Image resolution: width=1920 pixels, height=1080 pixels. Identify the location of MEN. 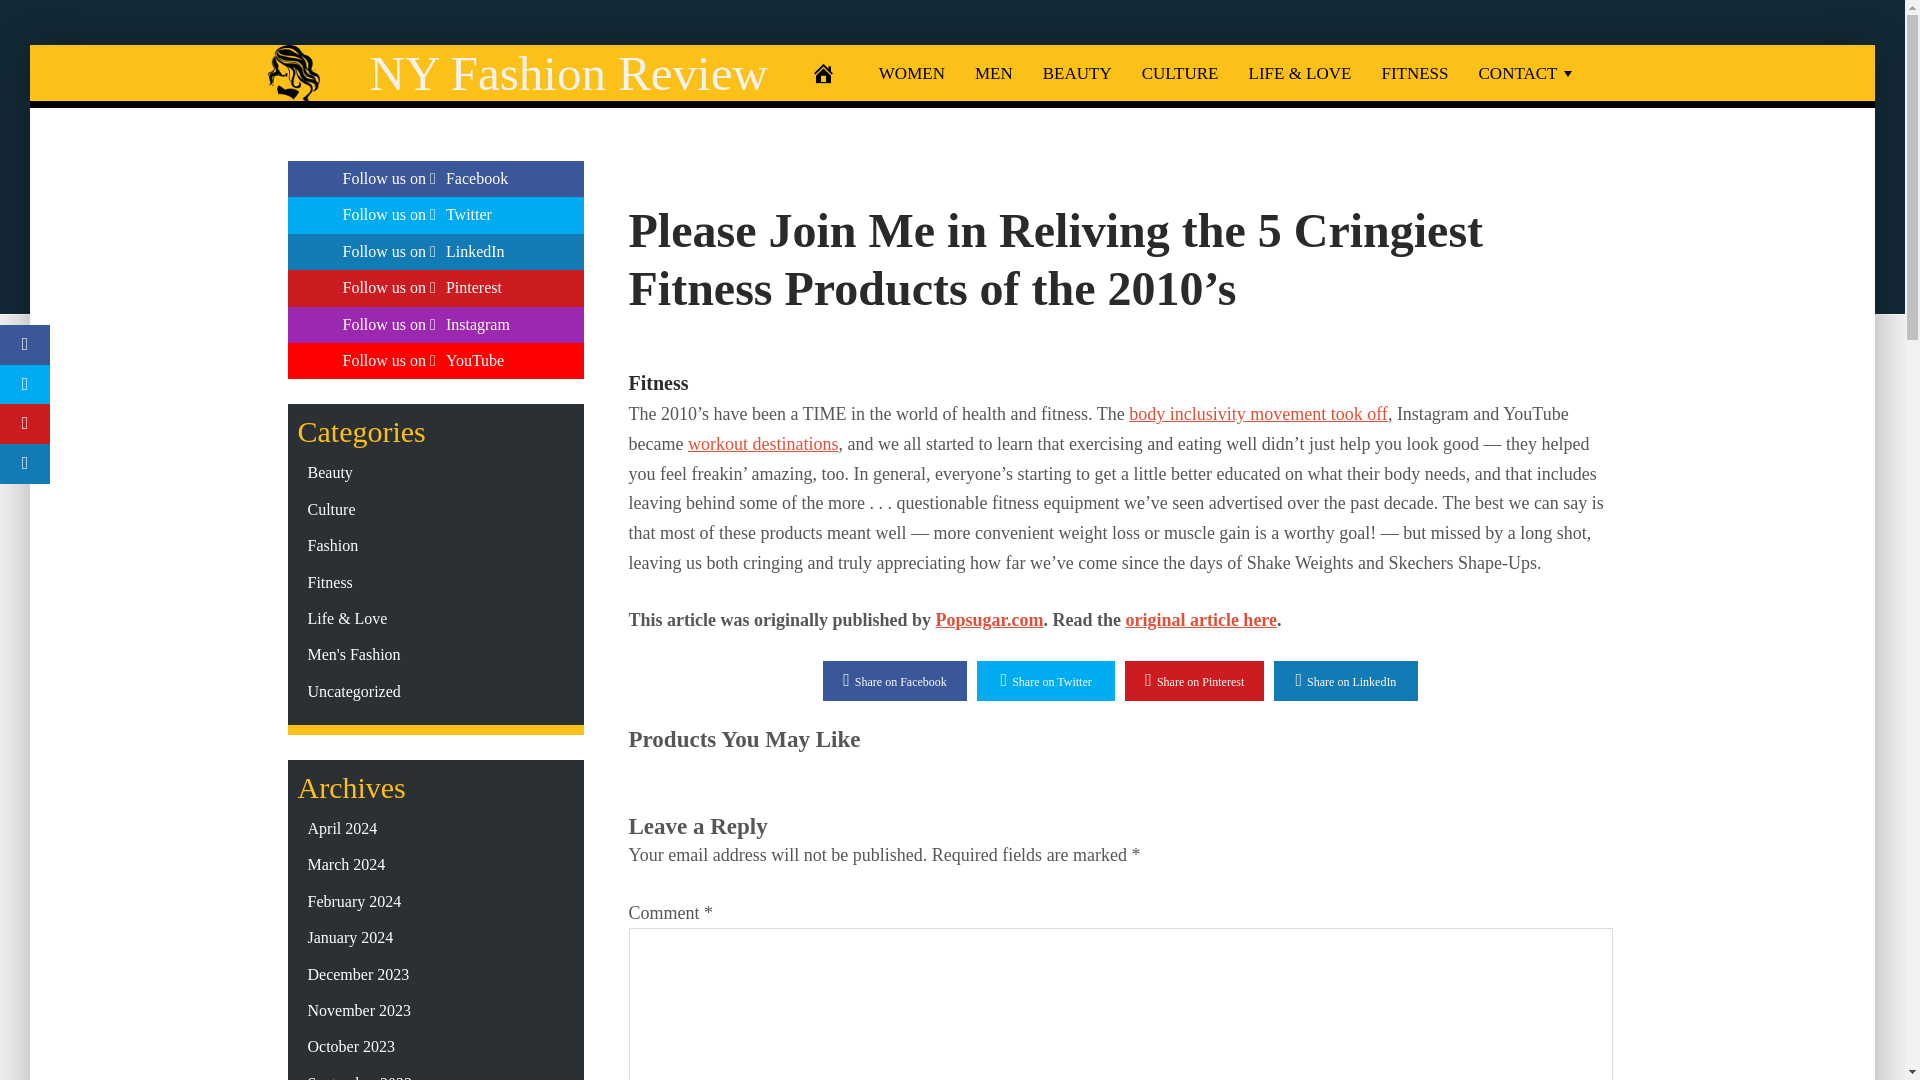
(994, 73).